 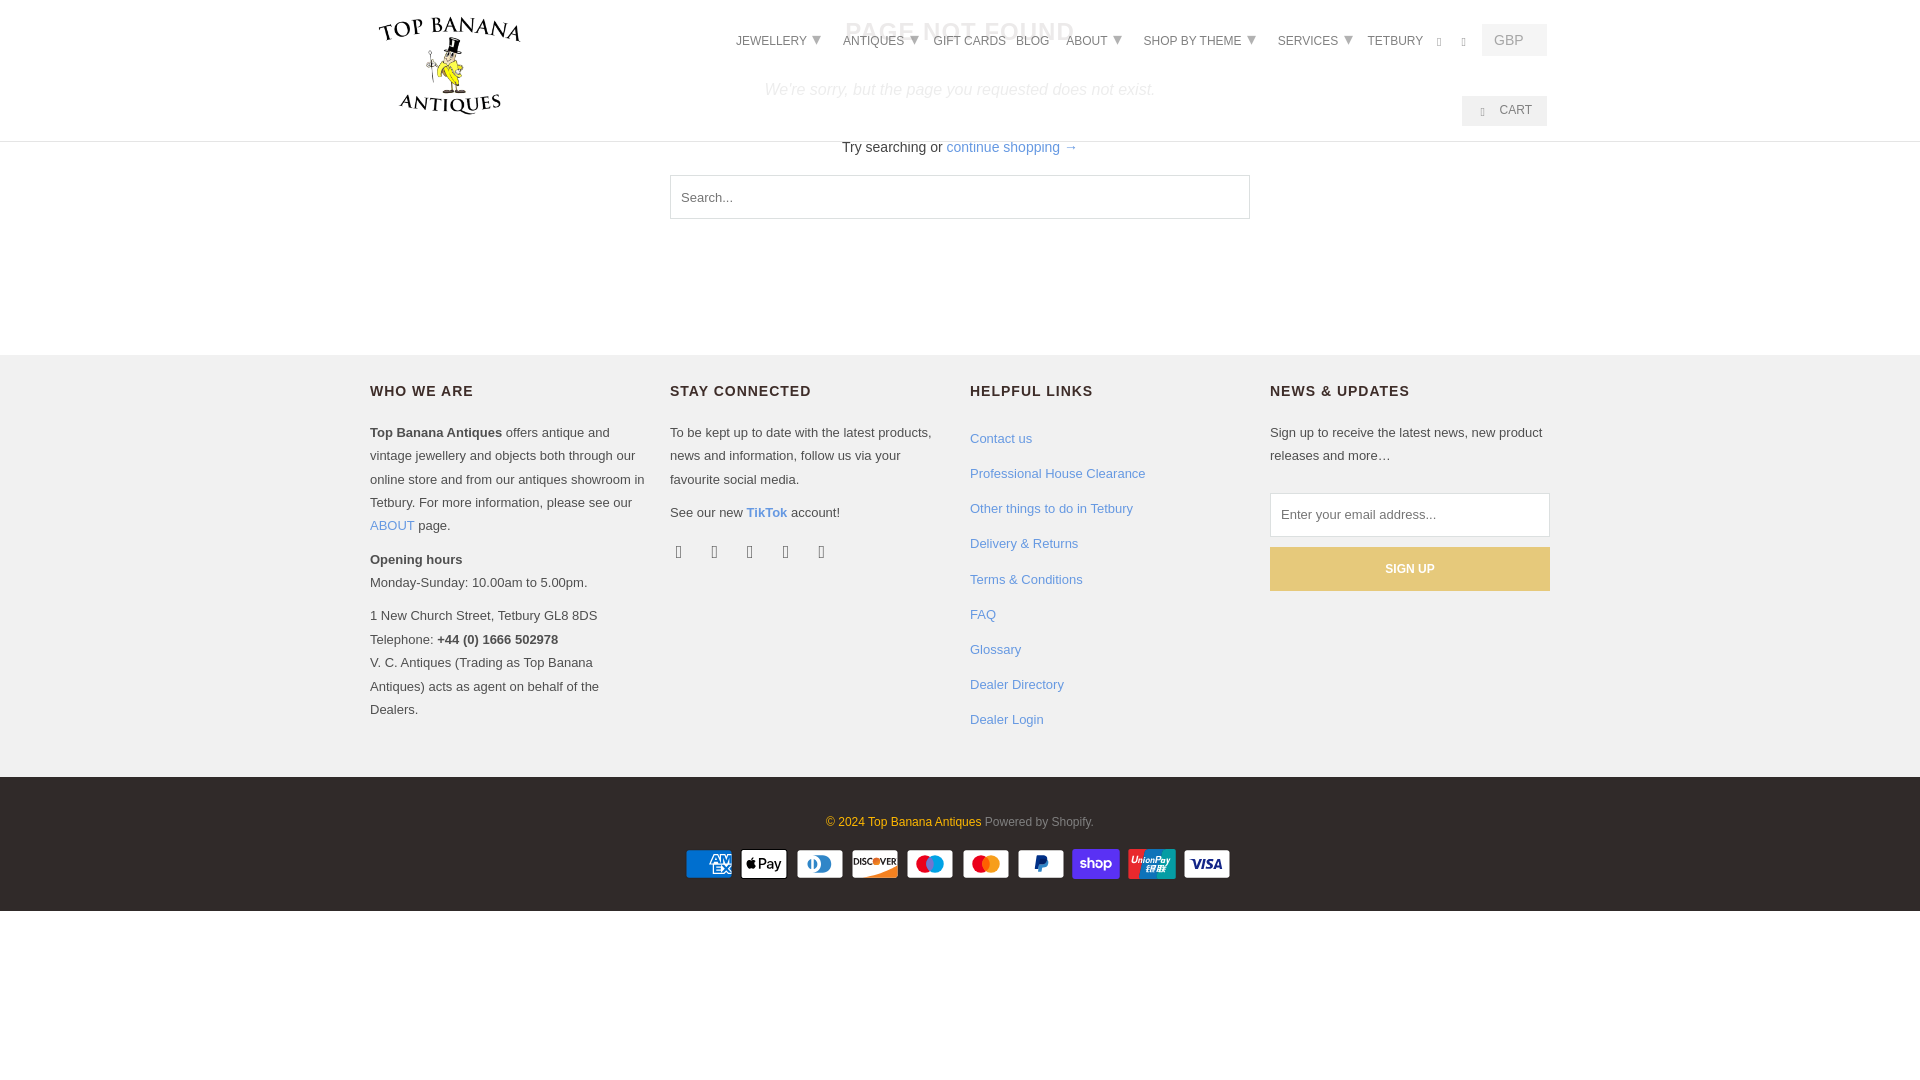 I want to click on Top Banana Antiques on Instagram, so click(x=824, y=550).